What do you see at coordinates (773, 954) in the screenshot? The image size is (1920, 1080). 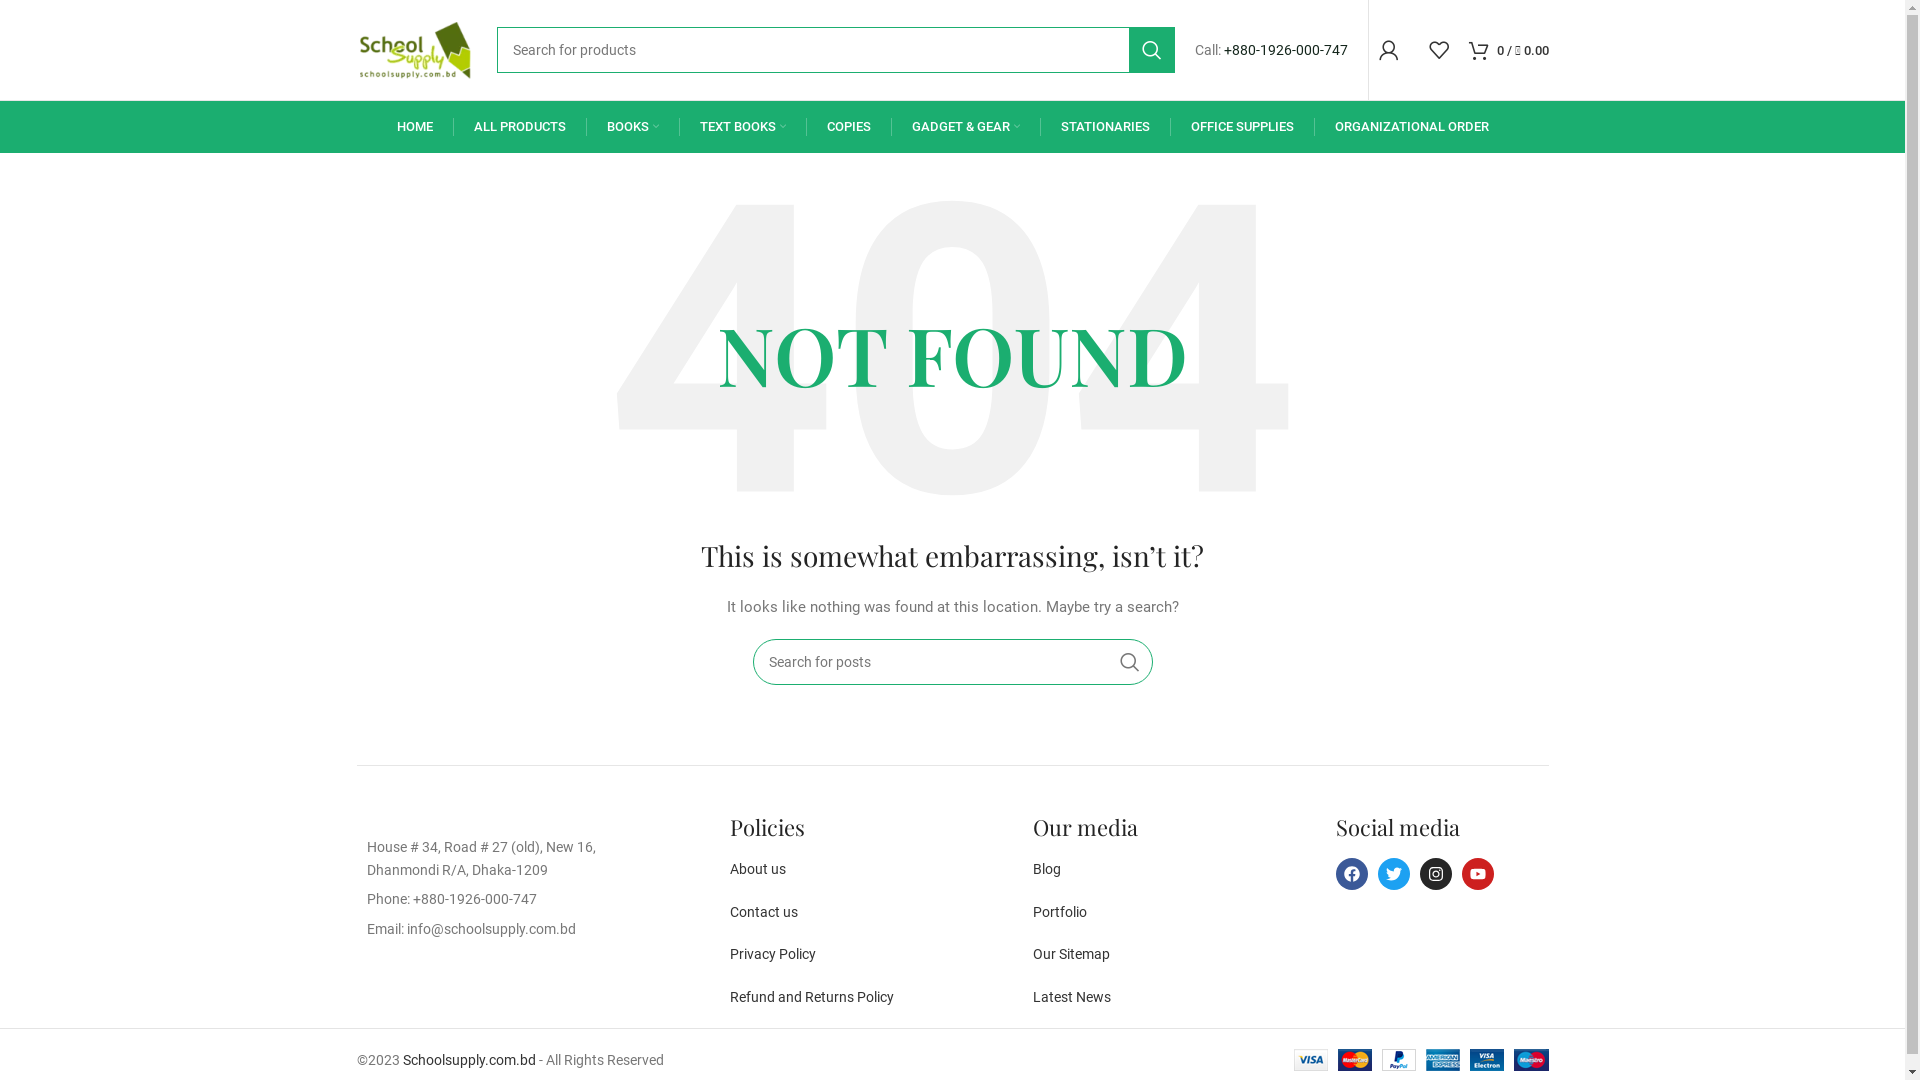 I see `Privacy Policy` at bounding box center [773, 954].